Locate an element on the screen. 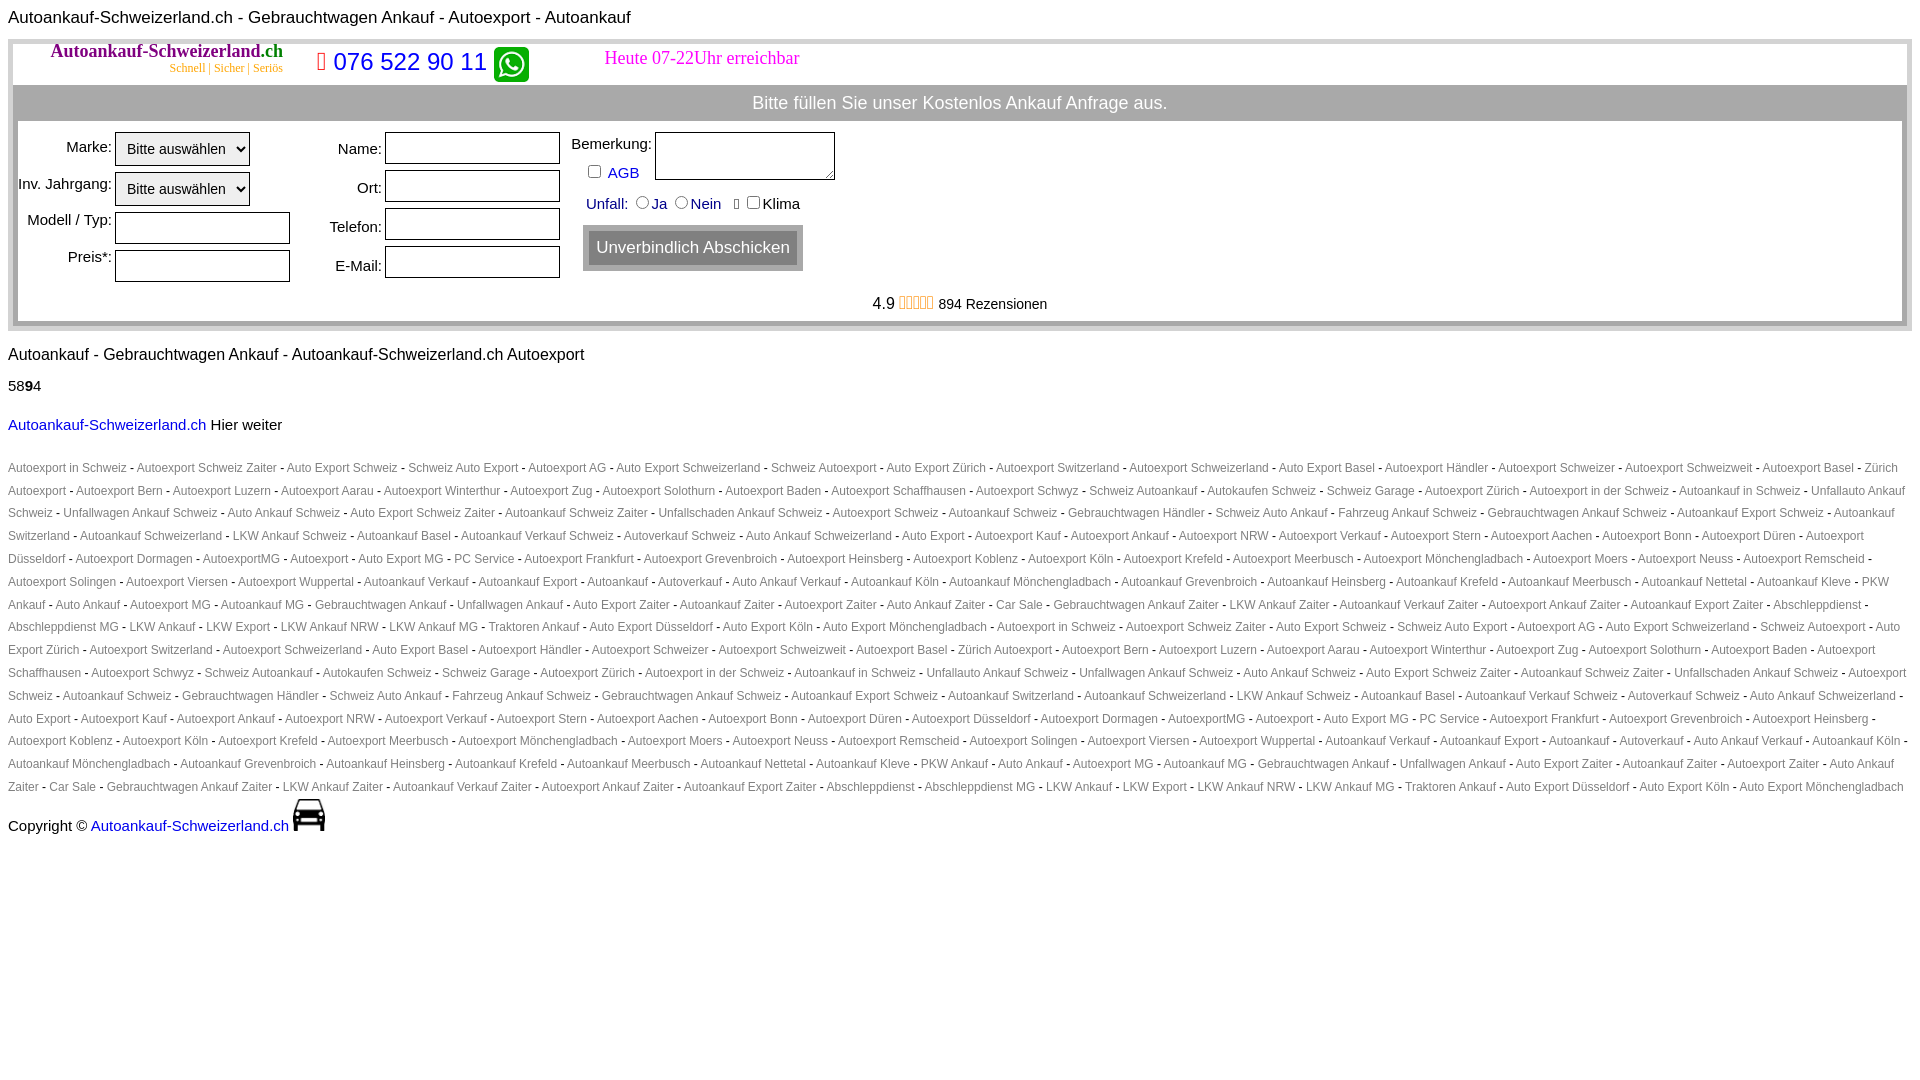  Auto Ankauf Schweizerland is located at coordinates (819, 536).